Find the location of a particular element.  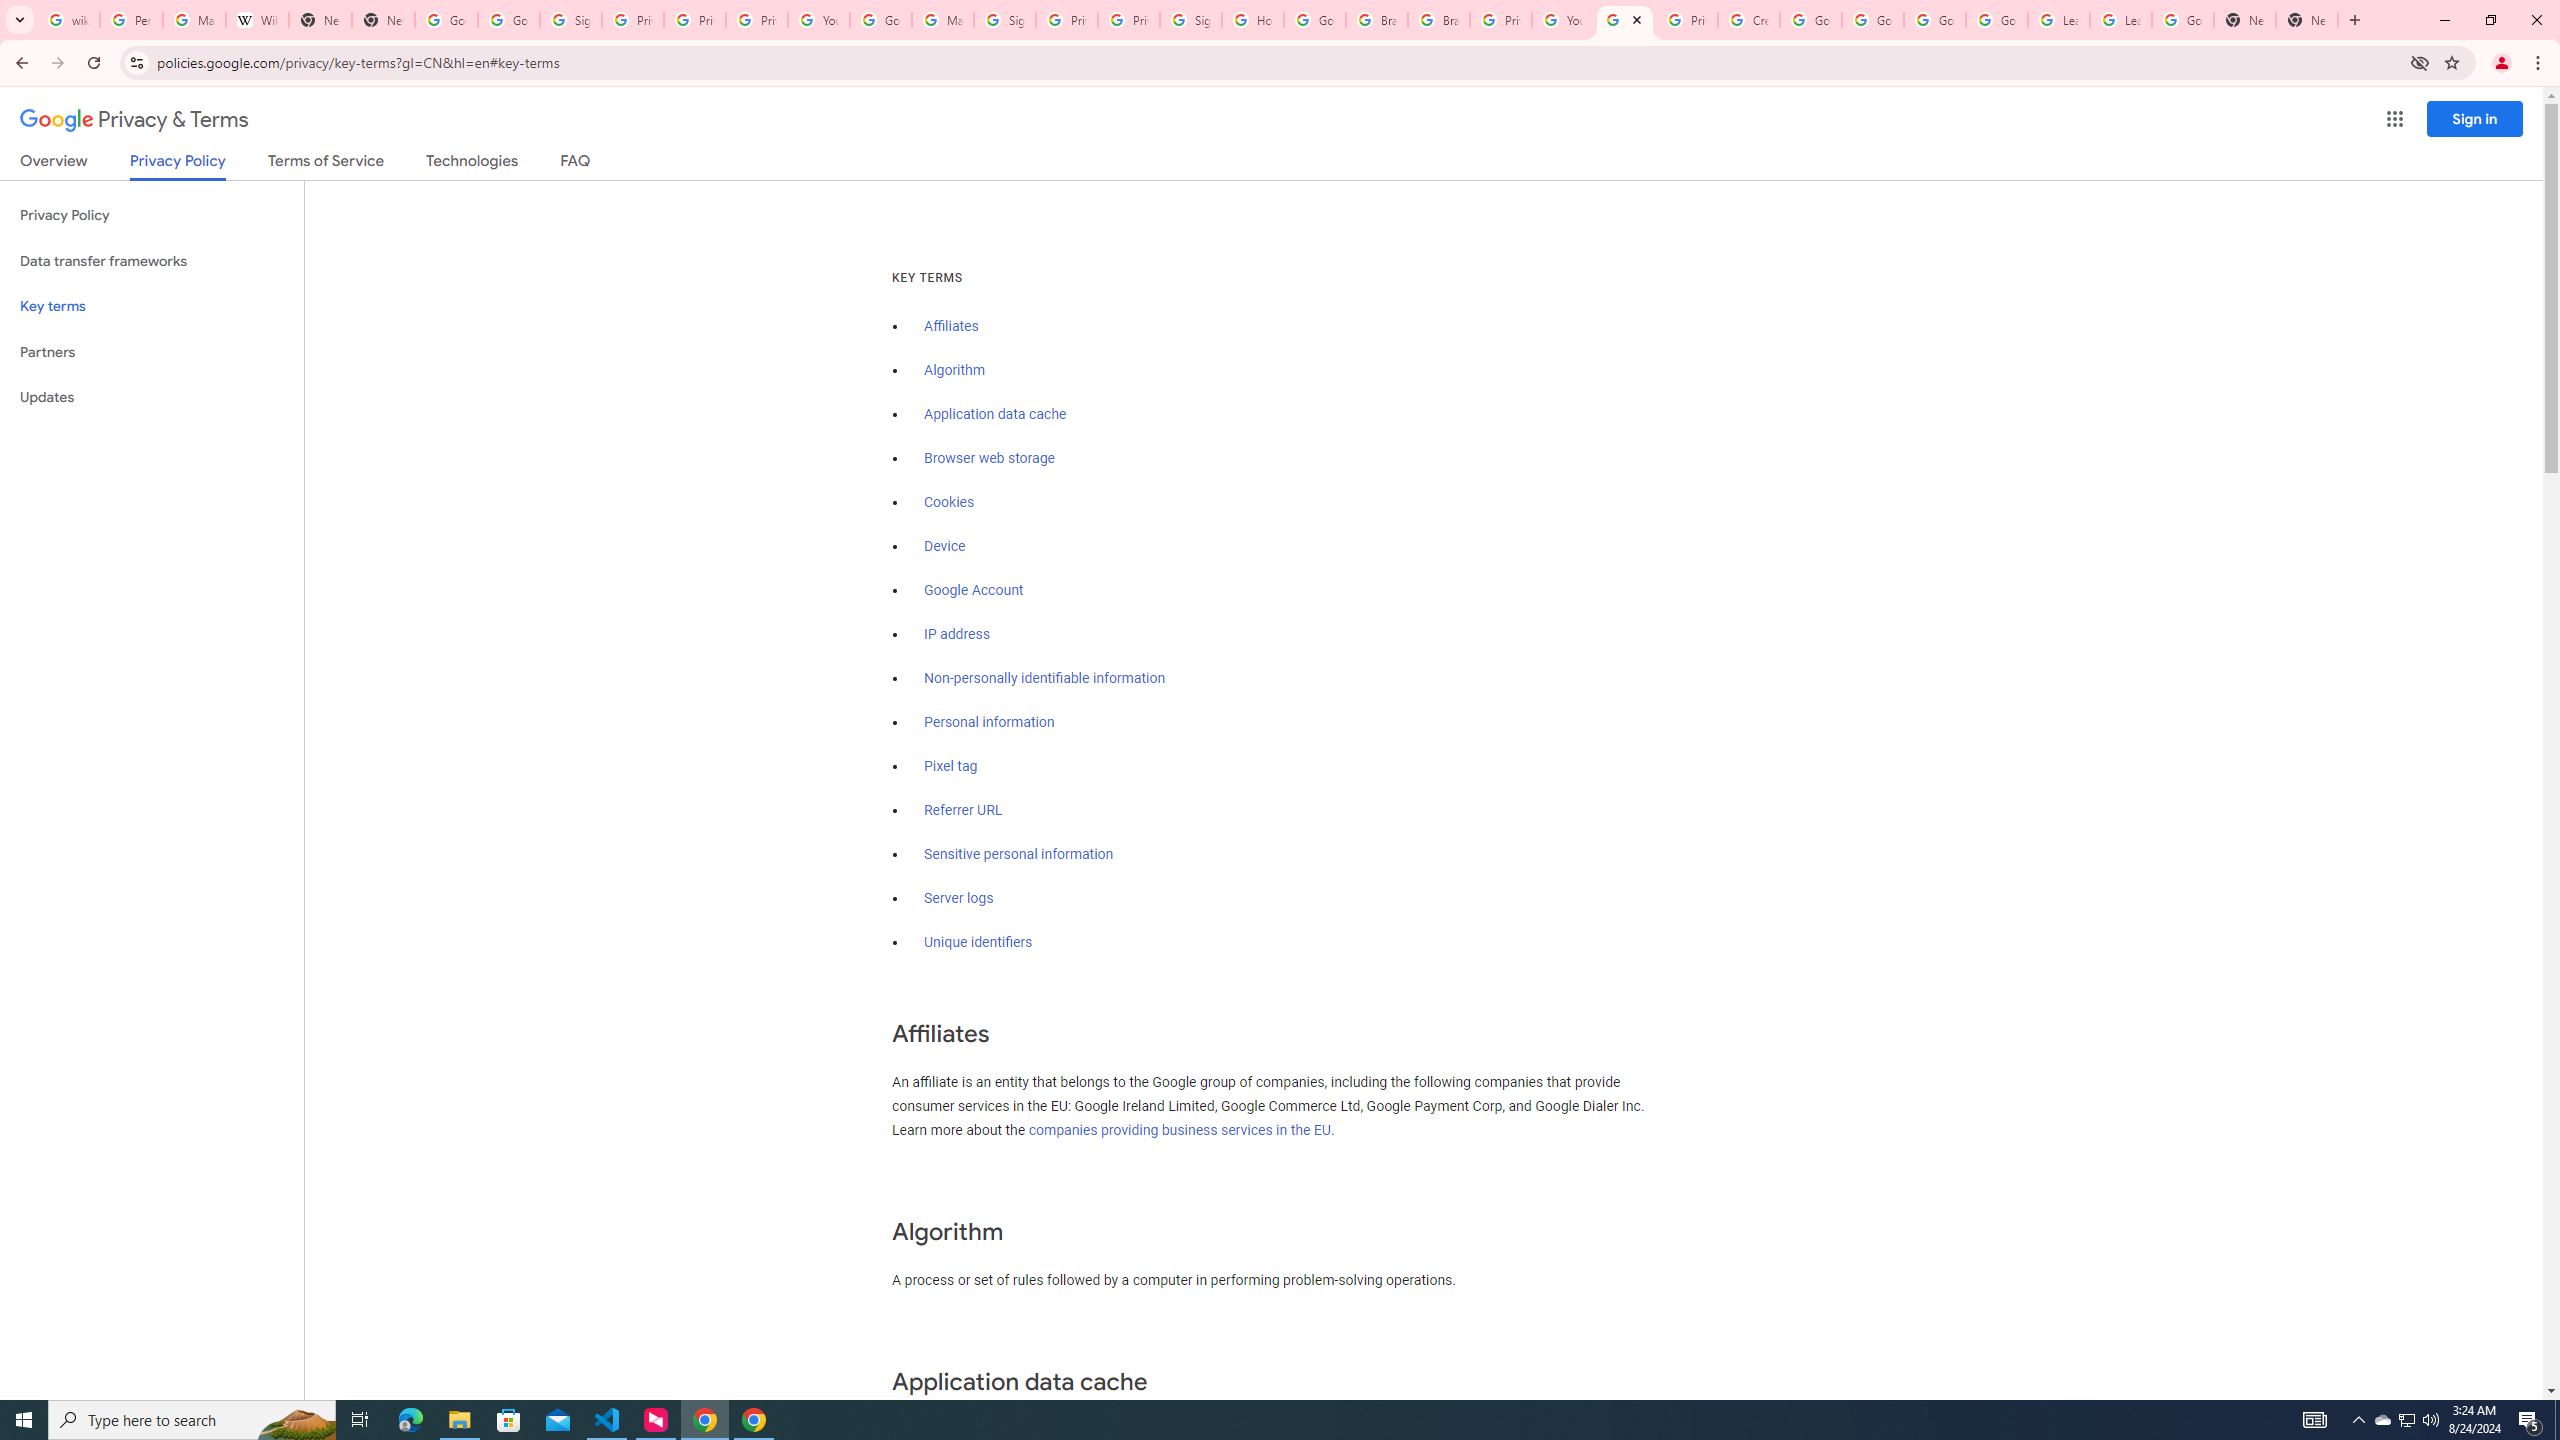

New Tab is located at coordinates (2308, 20).